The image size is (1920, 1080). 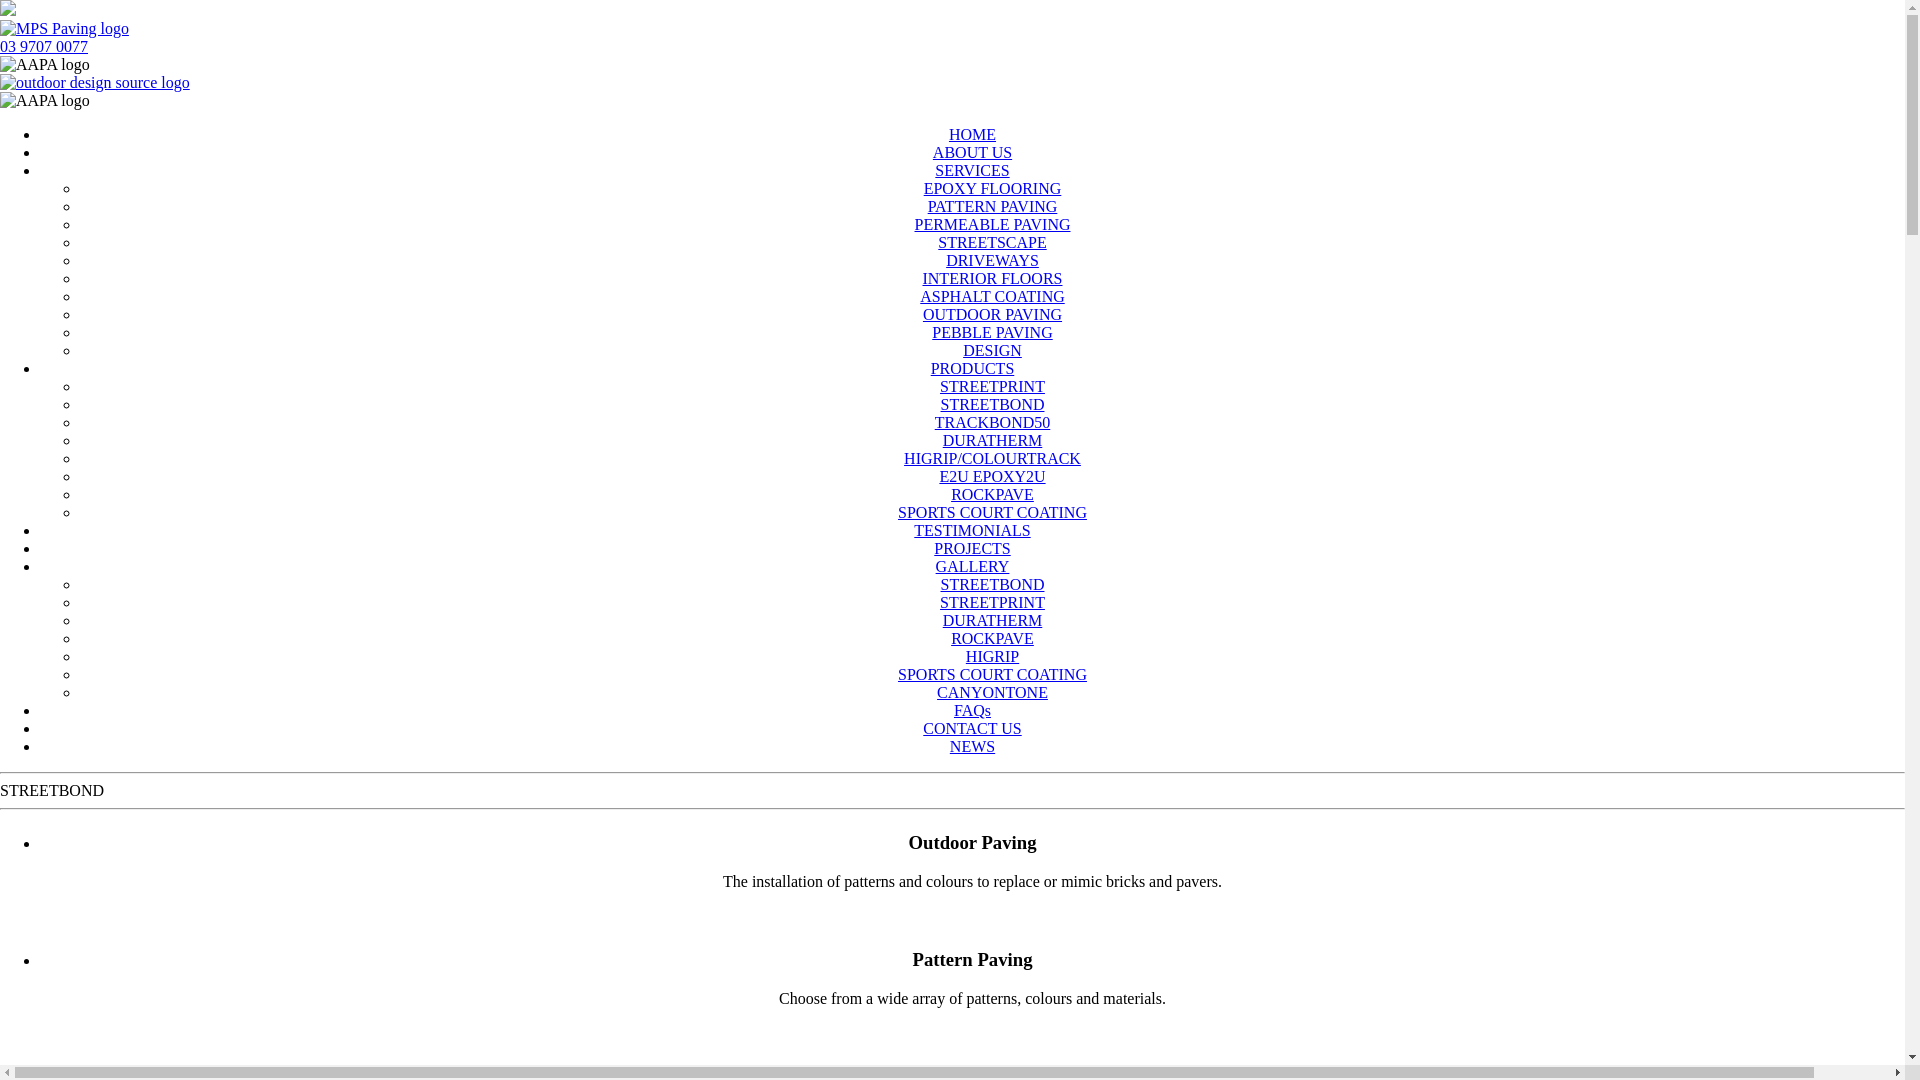 What do you see at coordinates (973, 368) in the screenshot?
I see `PRODUCTS` at bounding box center [973, 368].